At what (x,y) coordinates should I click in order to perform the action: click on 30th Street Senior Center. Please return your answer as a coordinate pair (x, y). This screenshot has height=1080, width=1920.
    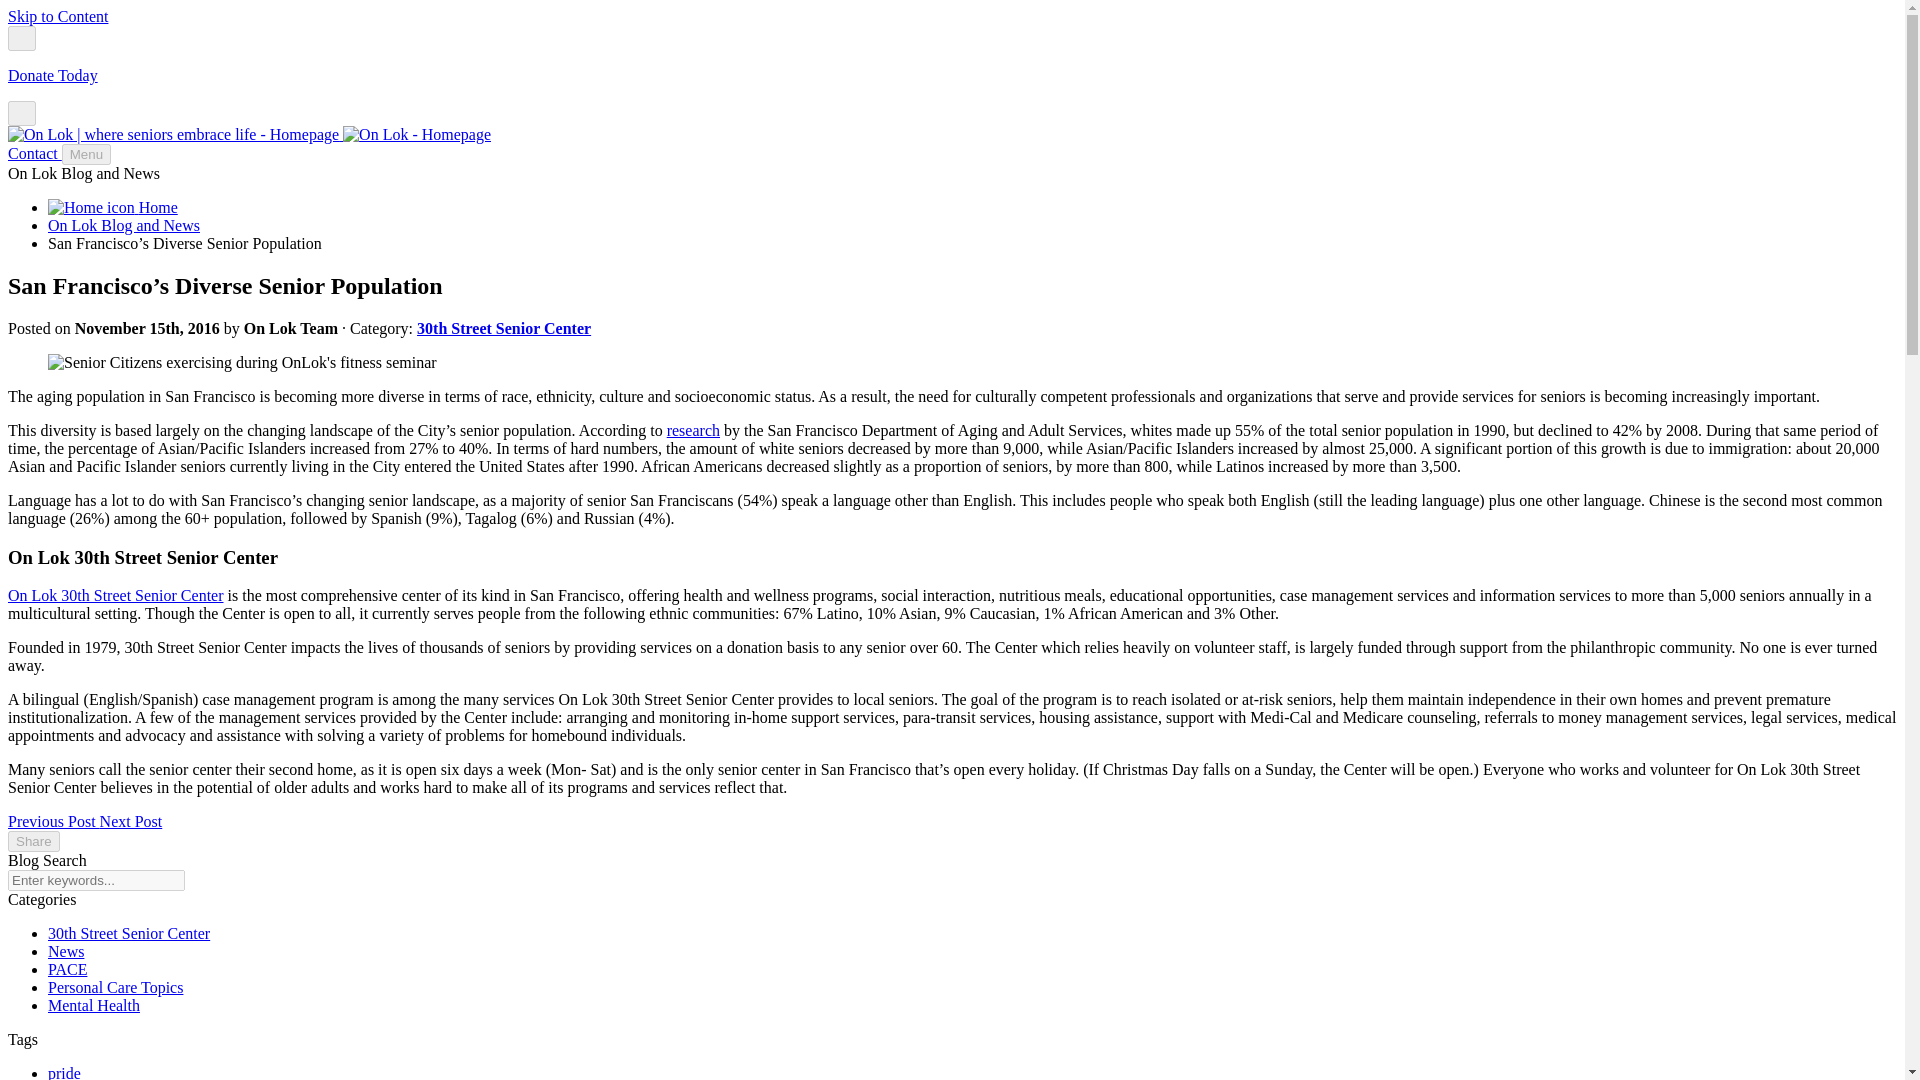
    Looking at the image, I should click on (128, 932).